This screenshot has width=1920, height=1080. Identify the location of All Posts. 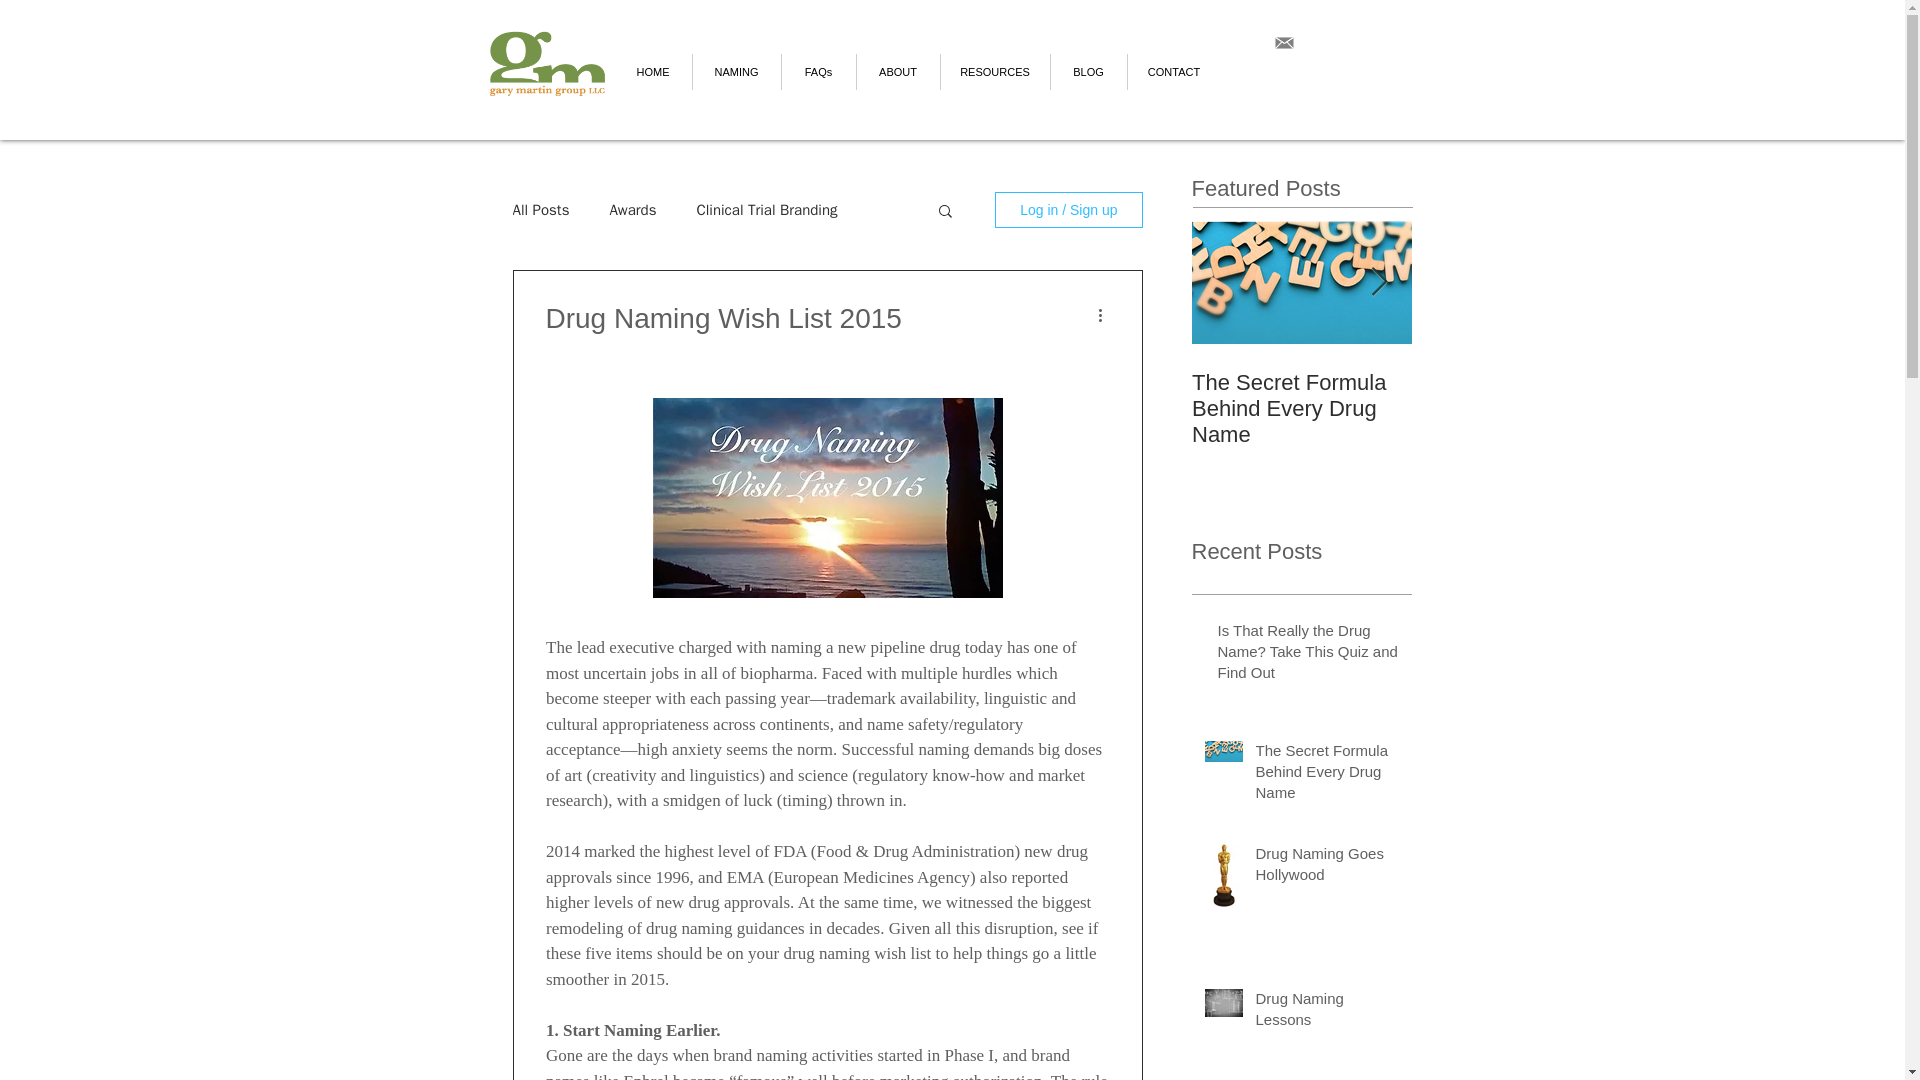
(540, 209).